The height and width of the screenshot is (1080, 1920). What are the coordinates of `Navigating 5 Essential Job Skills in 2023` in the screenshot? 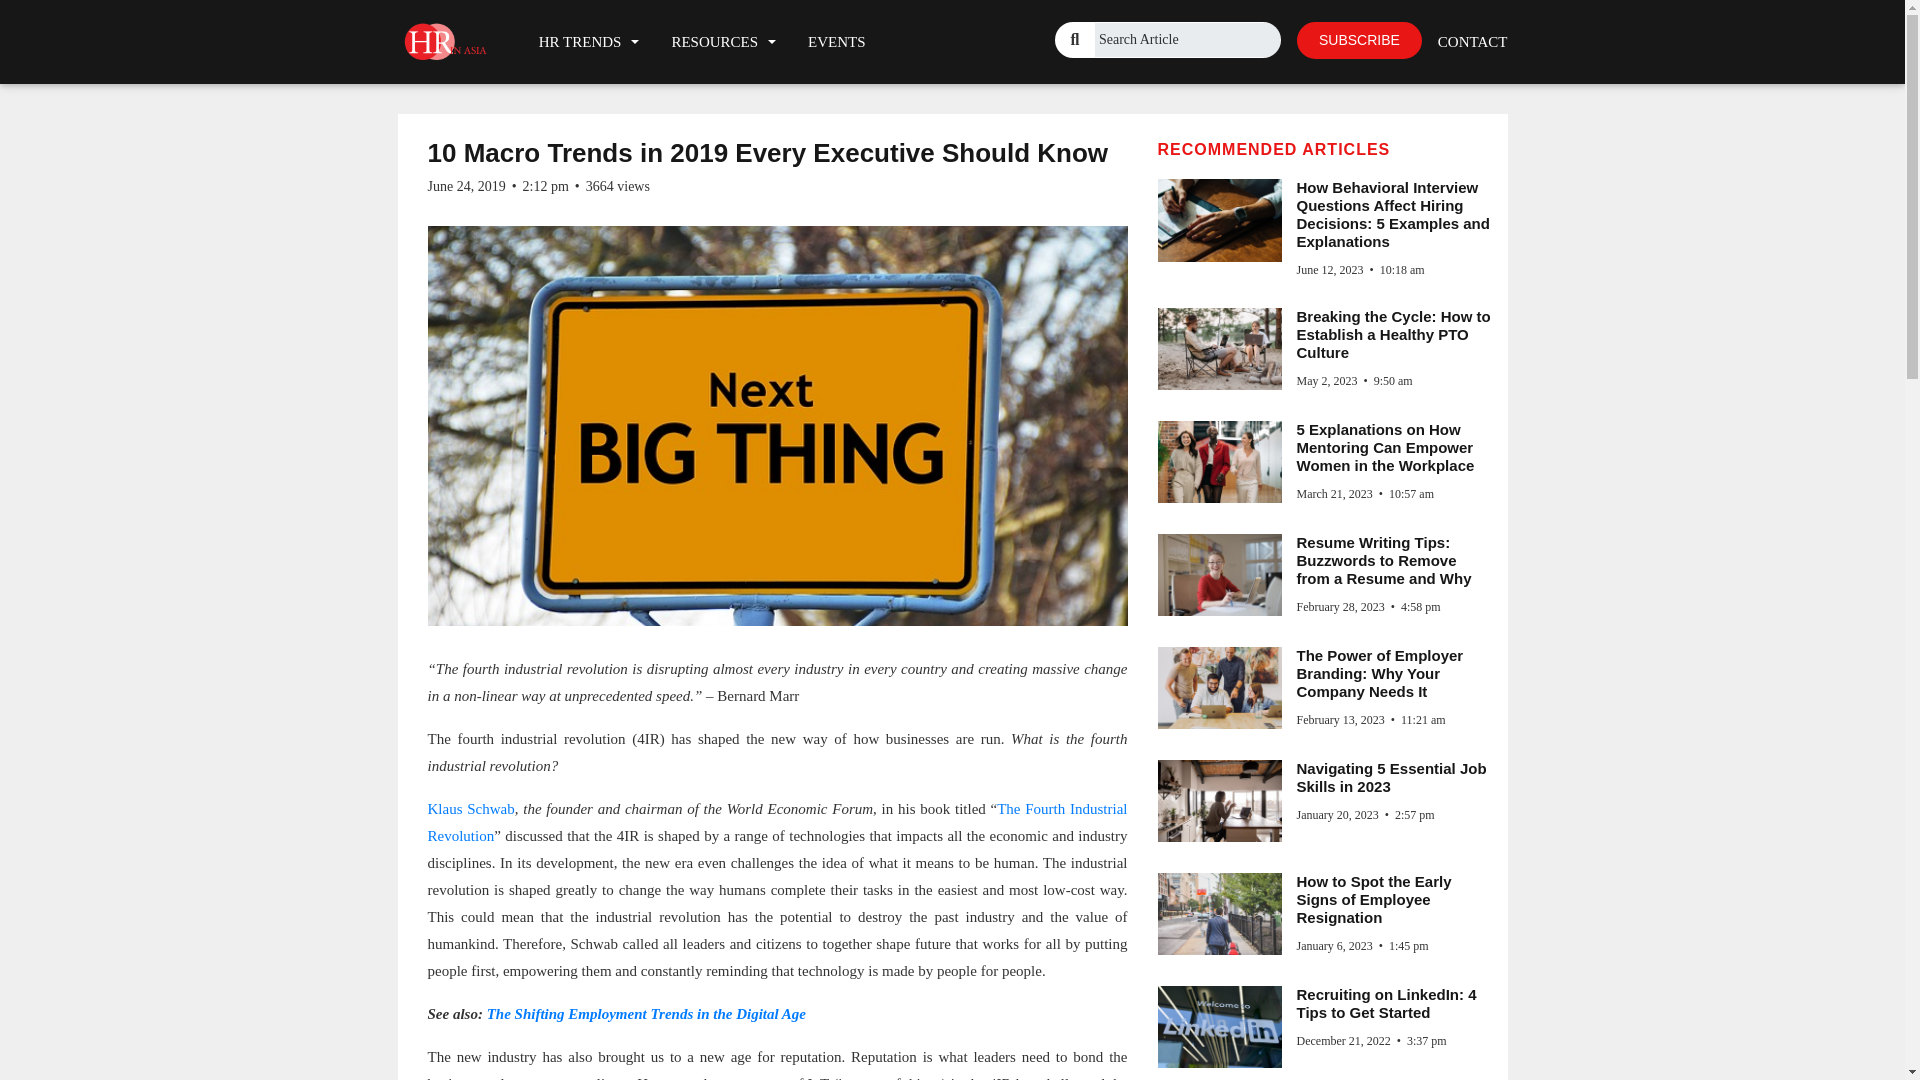 It's located at (1391, 777).